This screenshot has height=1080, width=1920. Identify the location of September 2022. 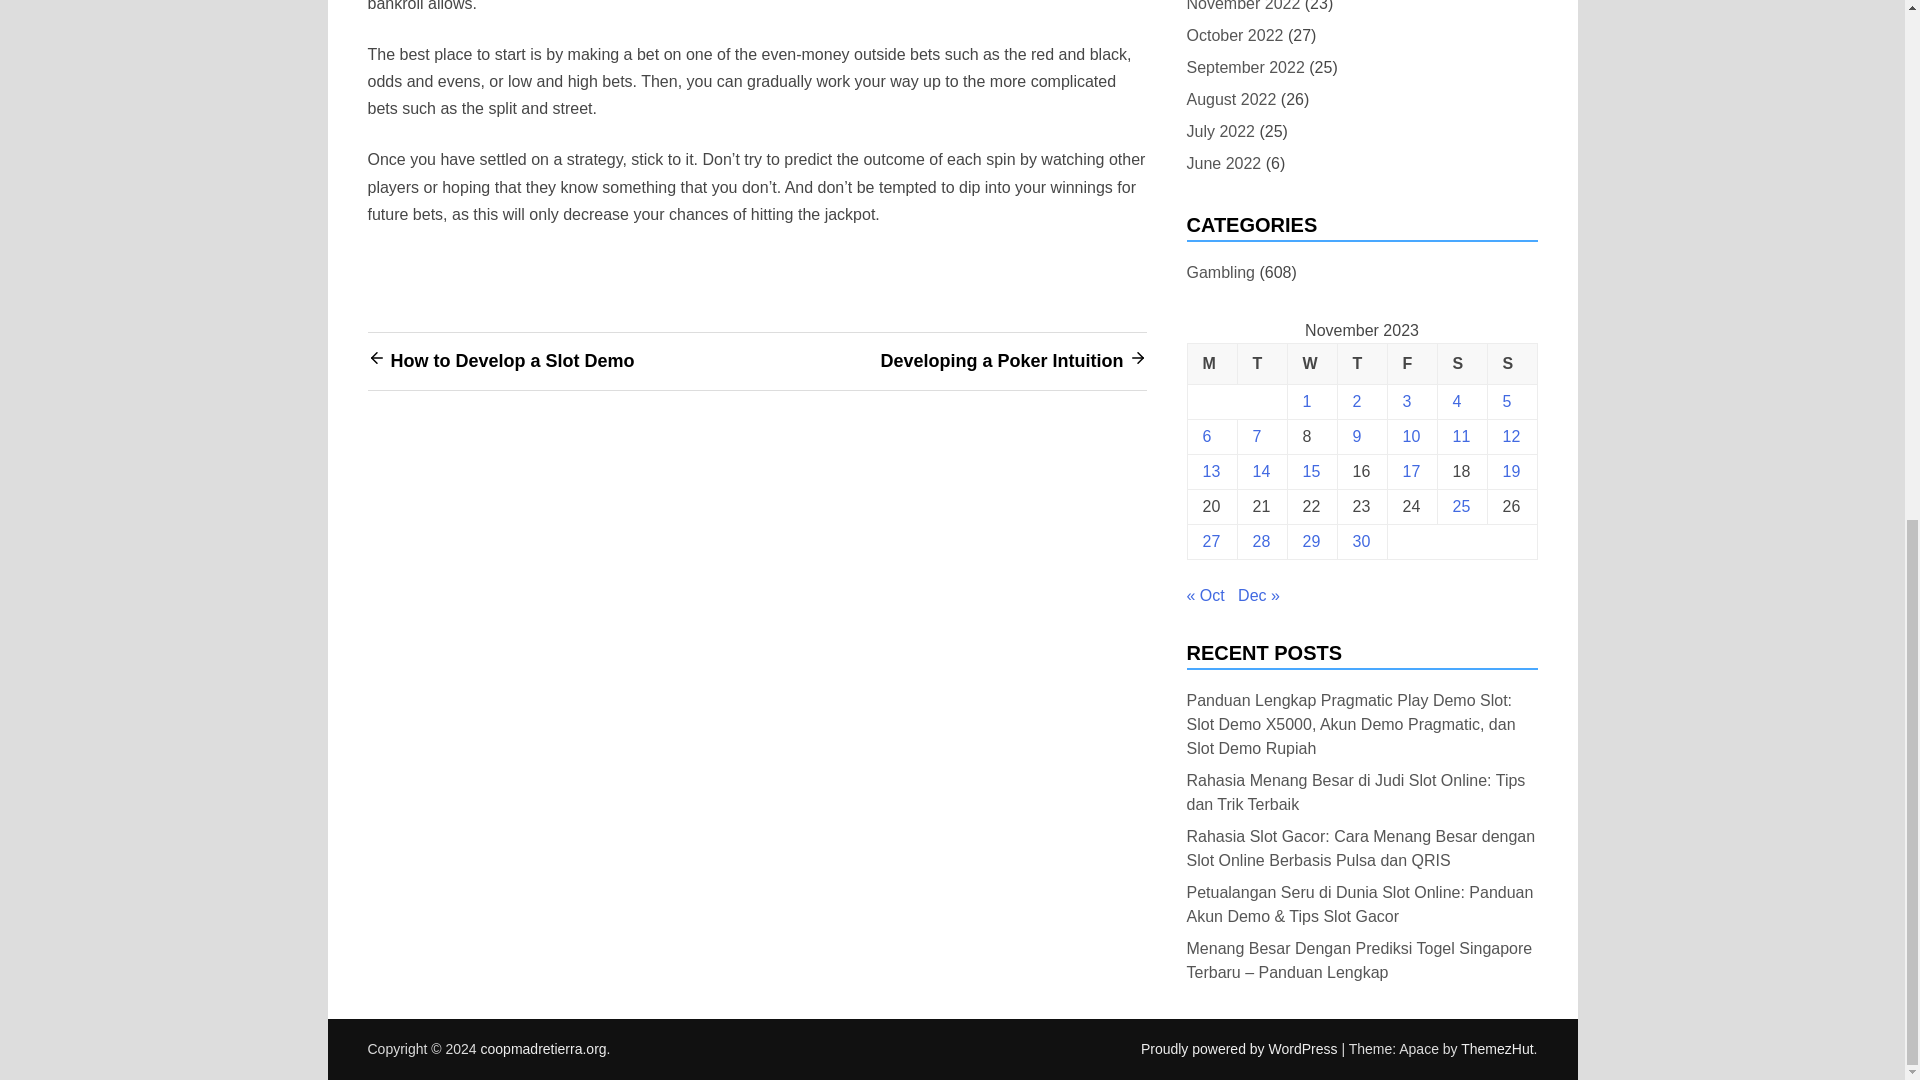
(1244, 68).